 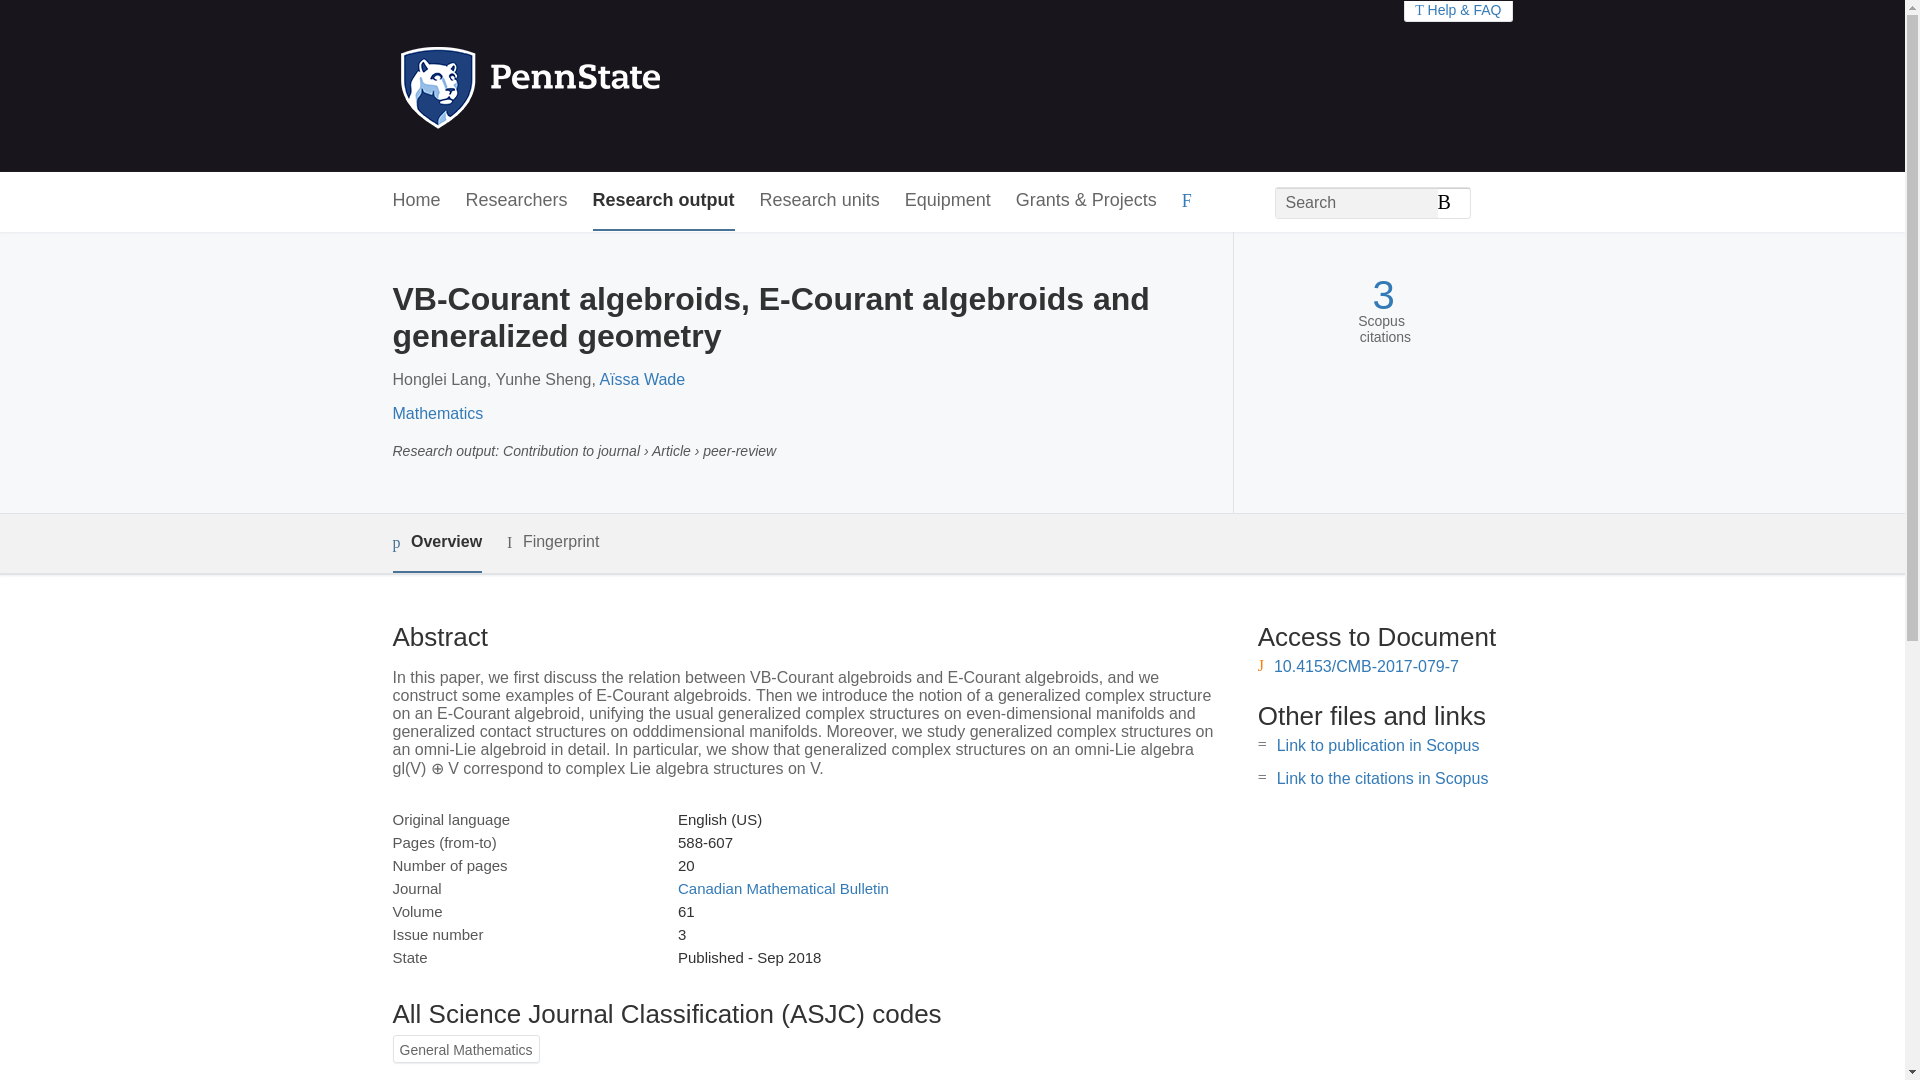 I want to click on Penn State Home, so click(x=616, y=86).